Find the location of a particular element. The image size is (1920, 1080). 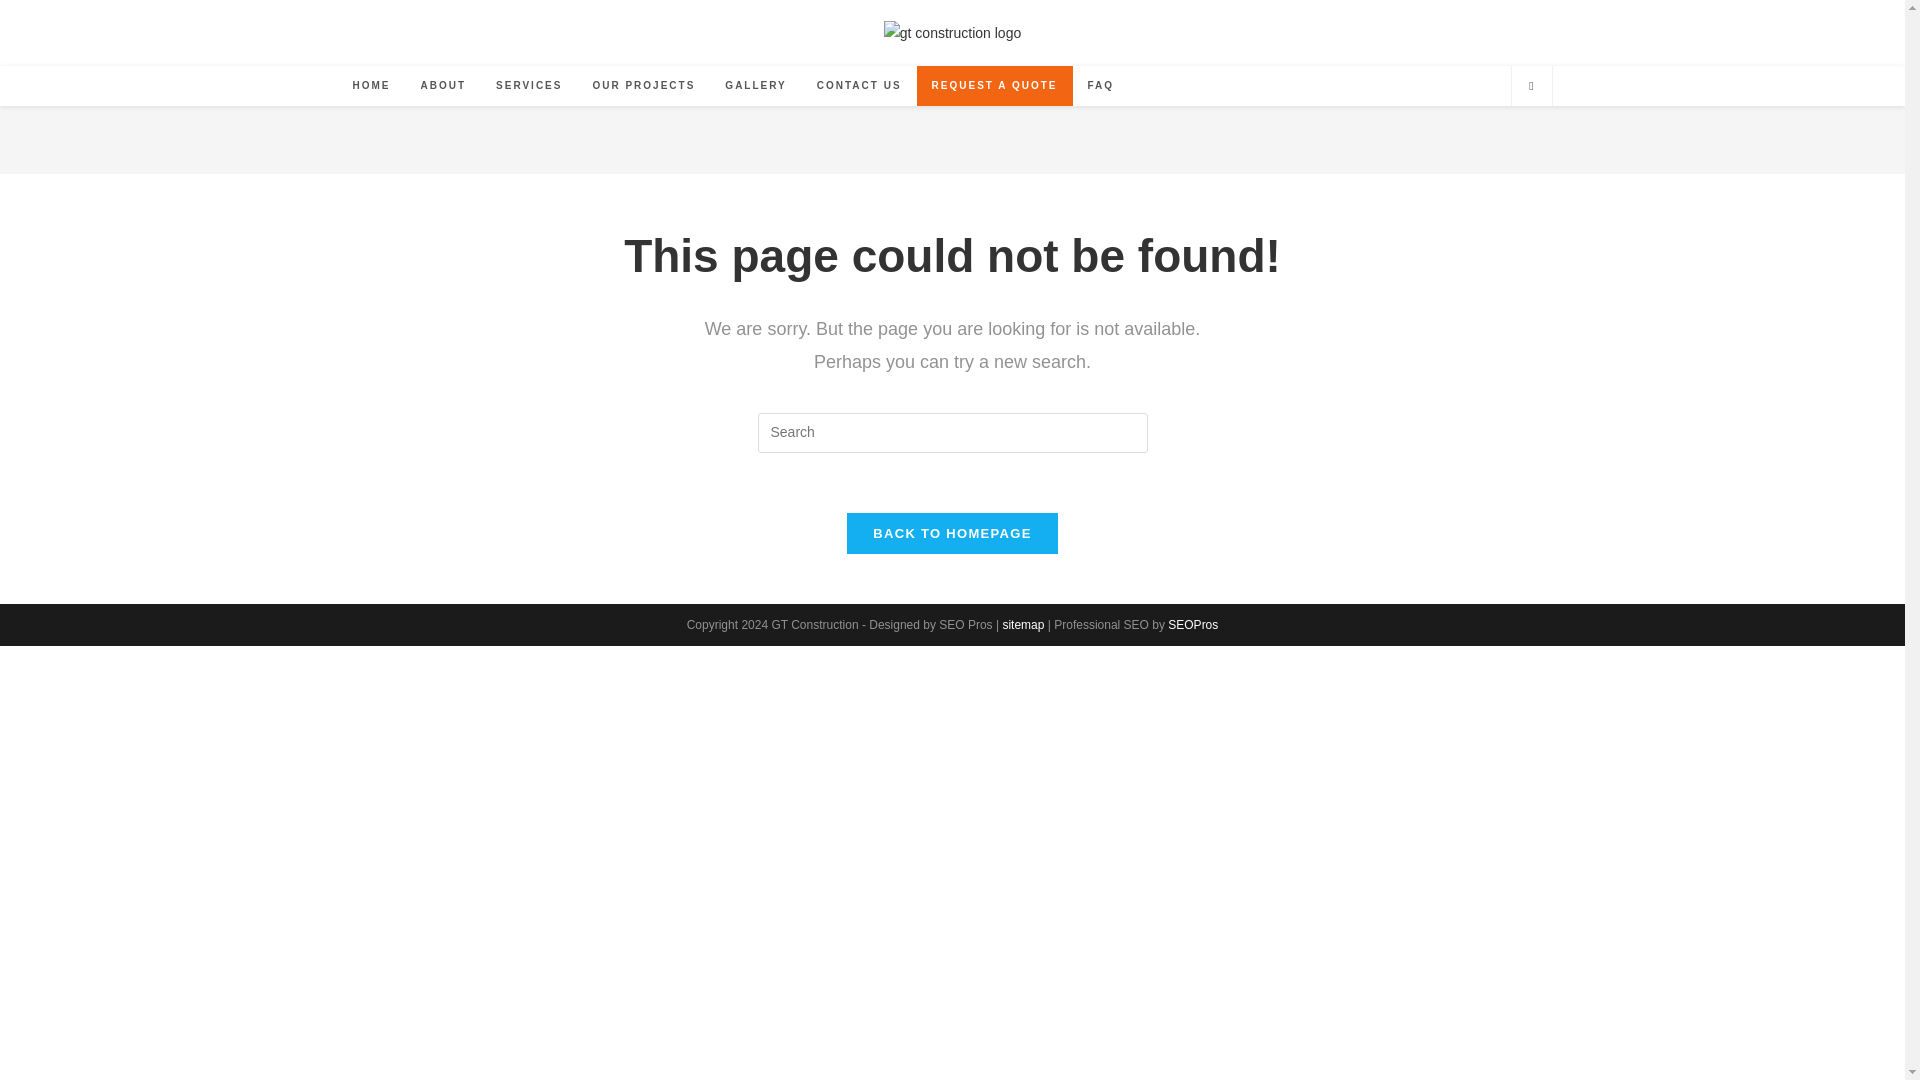

FAQ is located at coordinates (1102, 85).